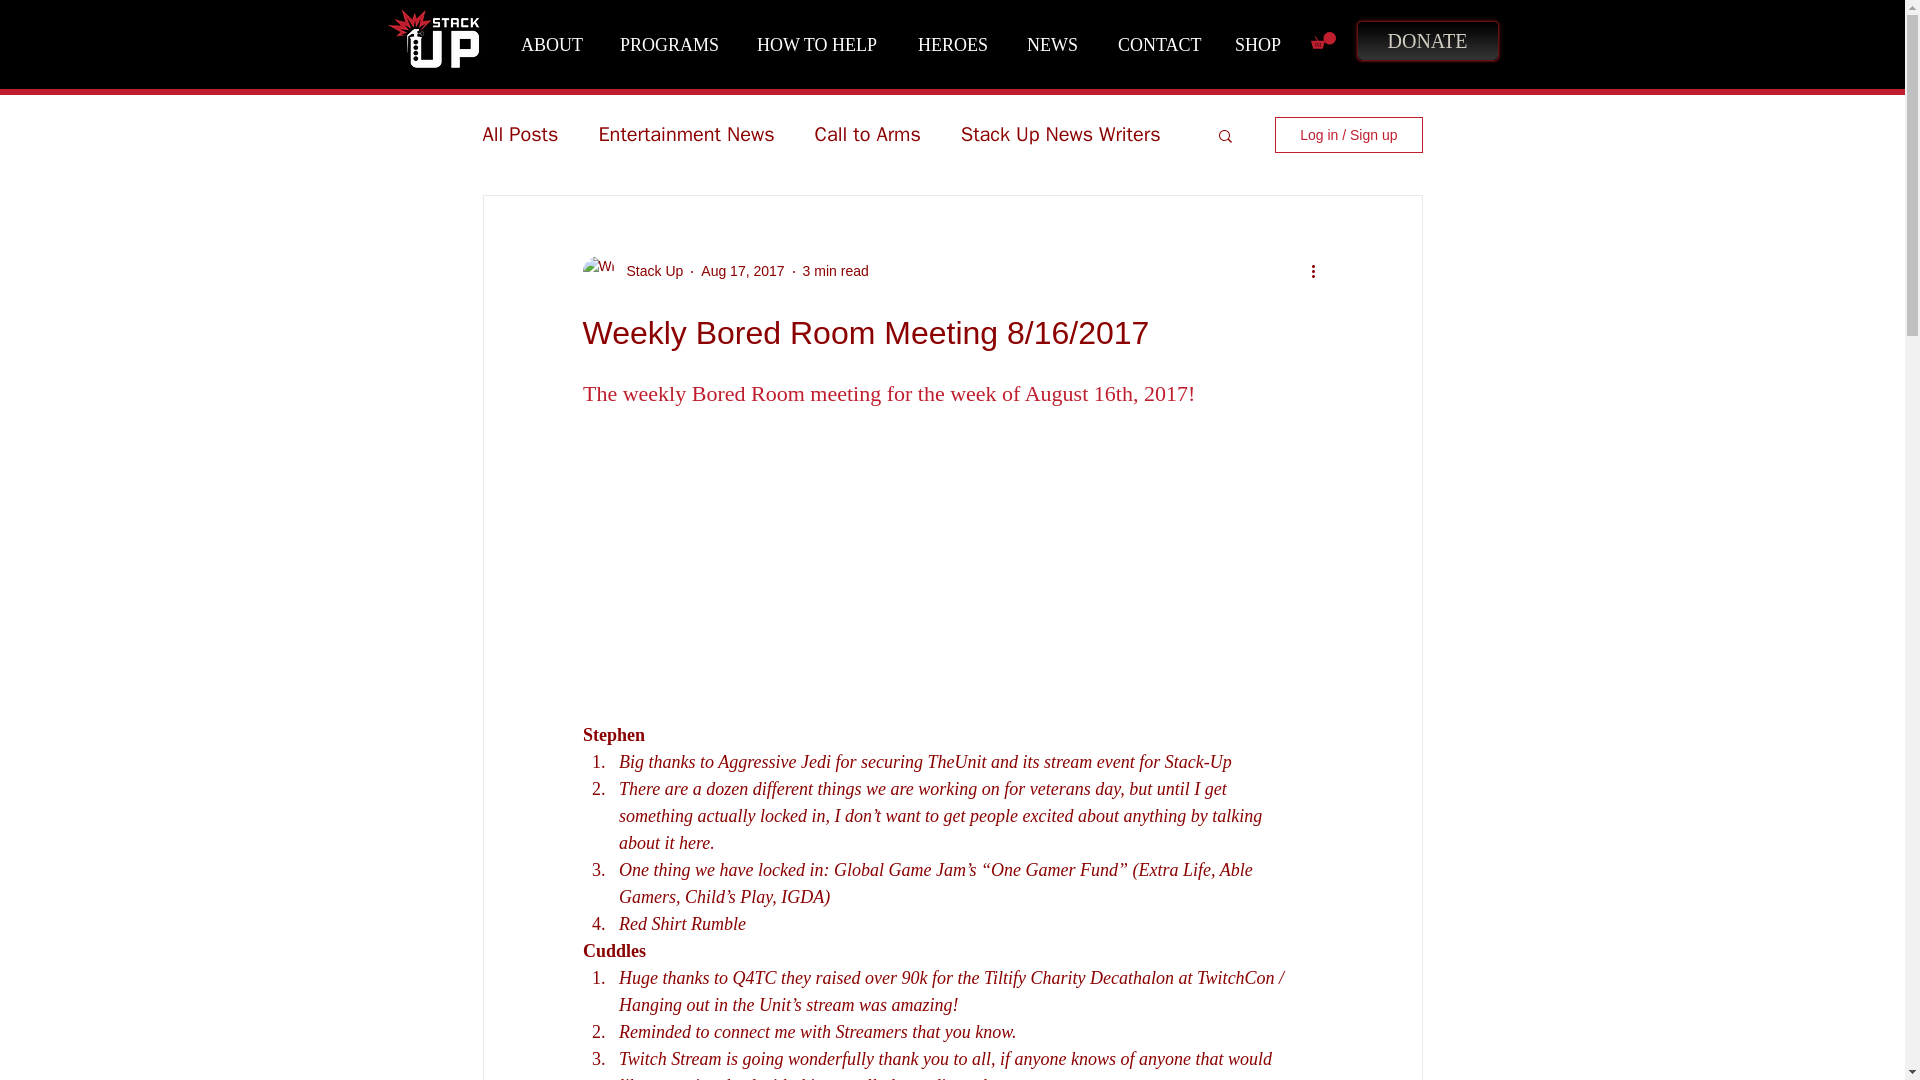 This screenshot has height=1080, width=1920. Describe the element at coordinates (836, 270) in the screenshot. I see `3 min read` at that location.